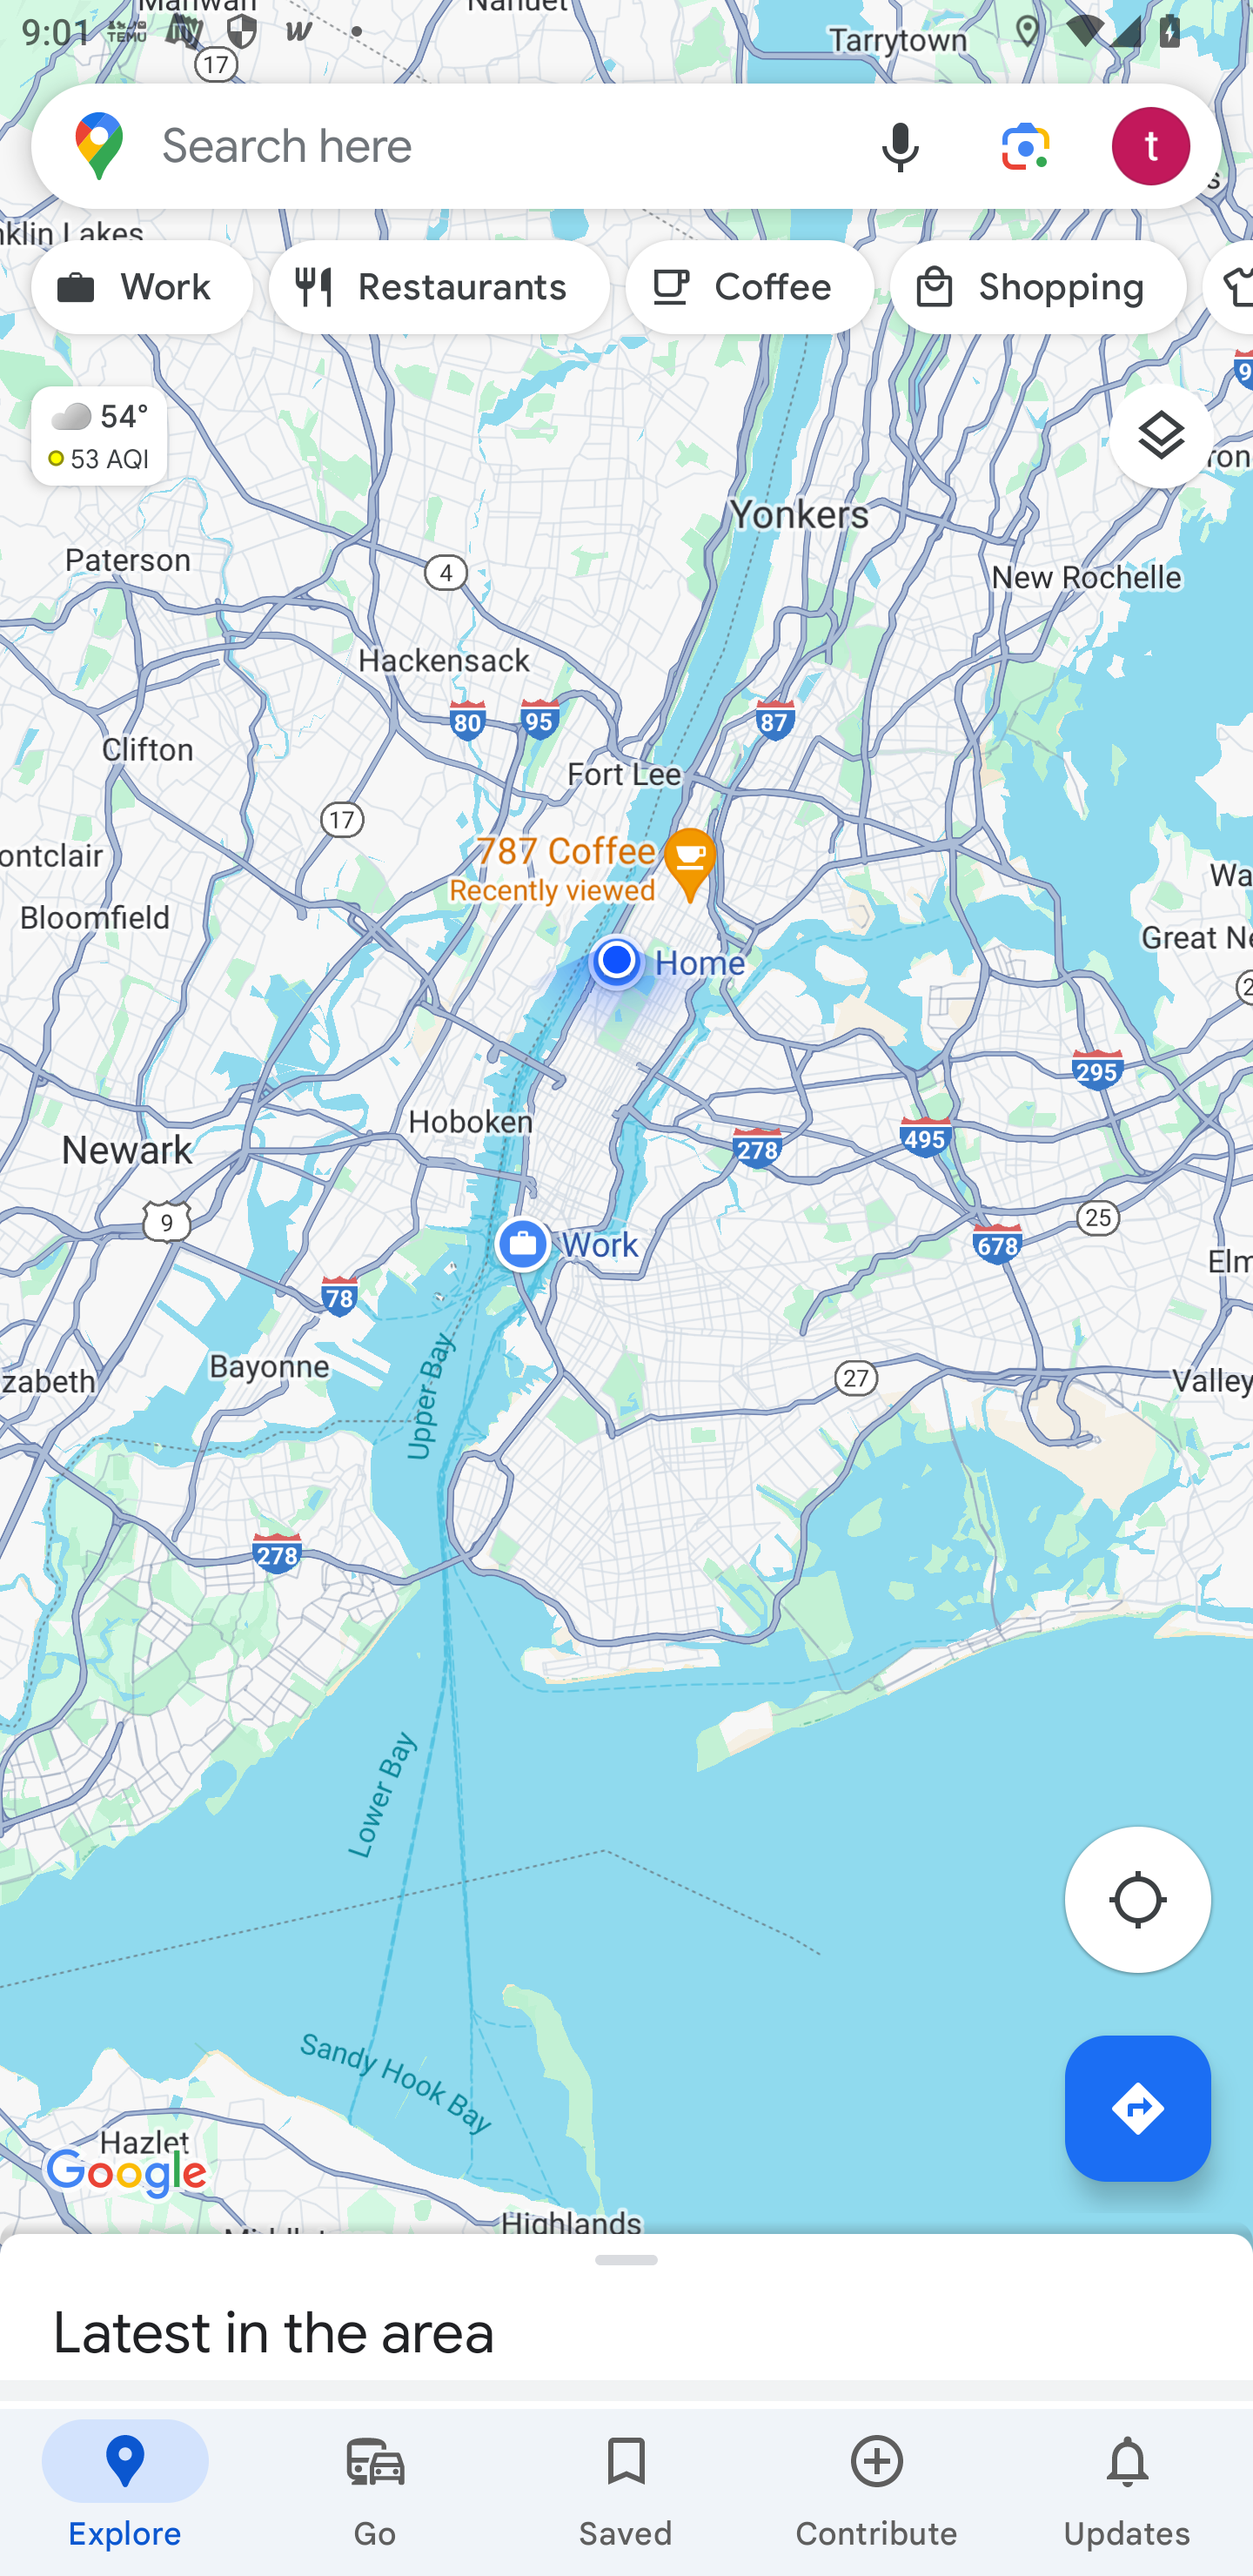 The image size is (1253, 2576). I want to click on Contribute, so click(877, 2492).